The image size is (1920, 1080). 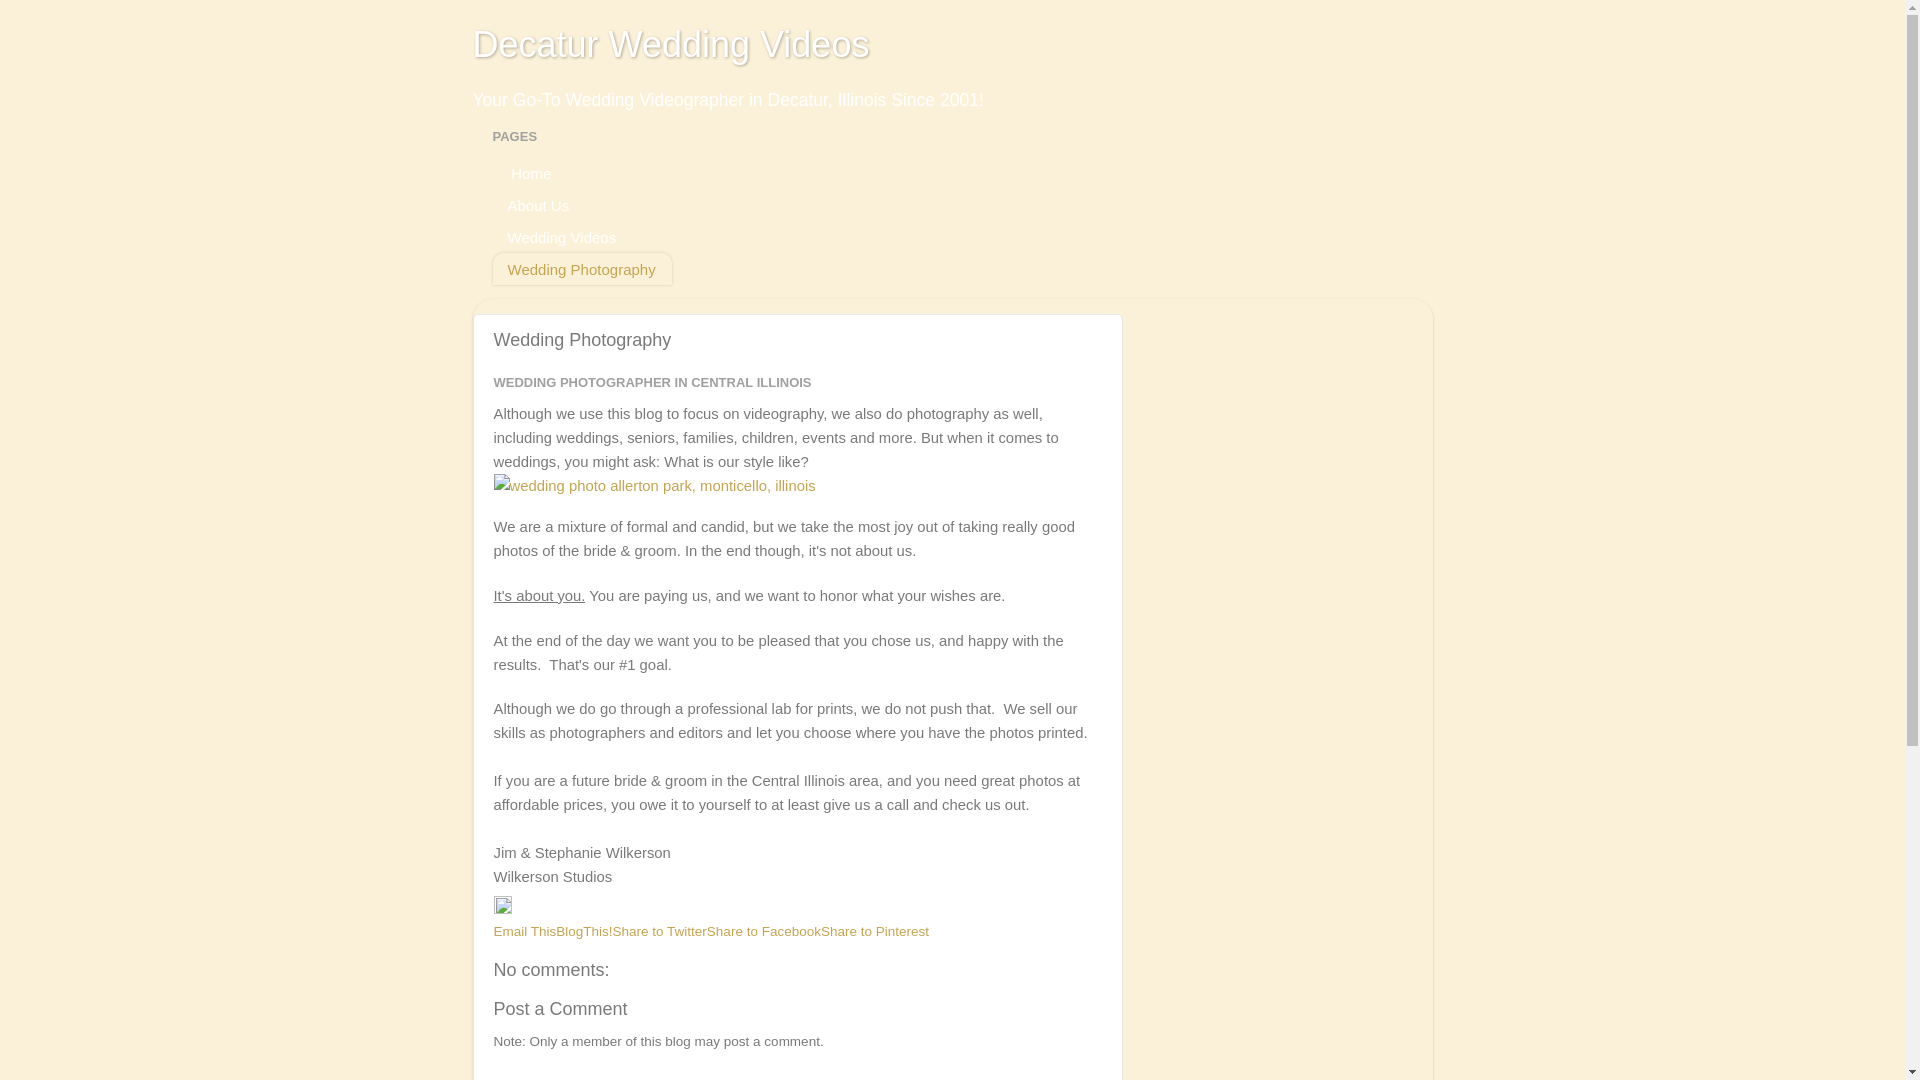 What do you see at coordinates (584, 931) in the screenshot?
I see `BlogThis!` at bounding box center [584, 931].